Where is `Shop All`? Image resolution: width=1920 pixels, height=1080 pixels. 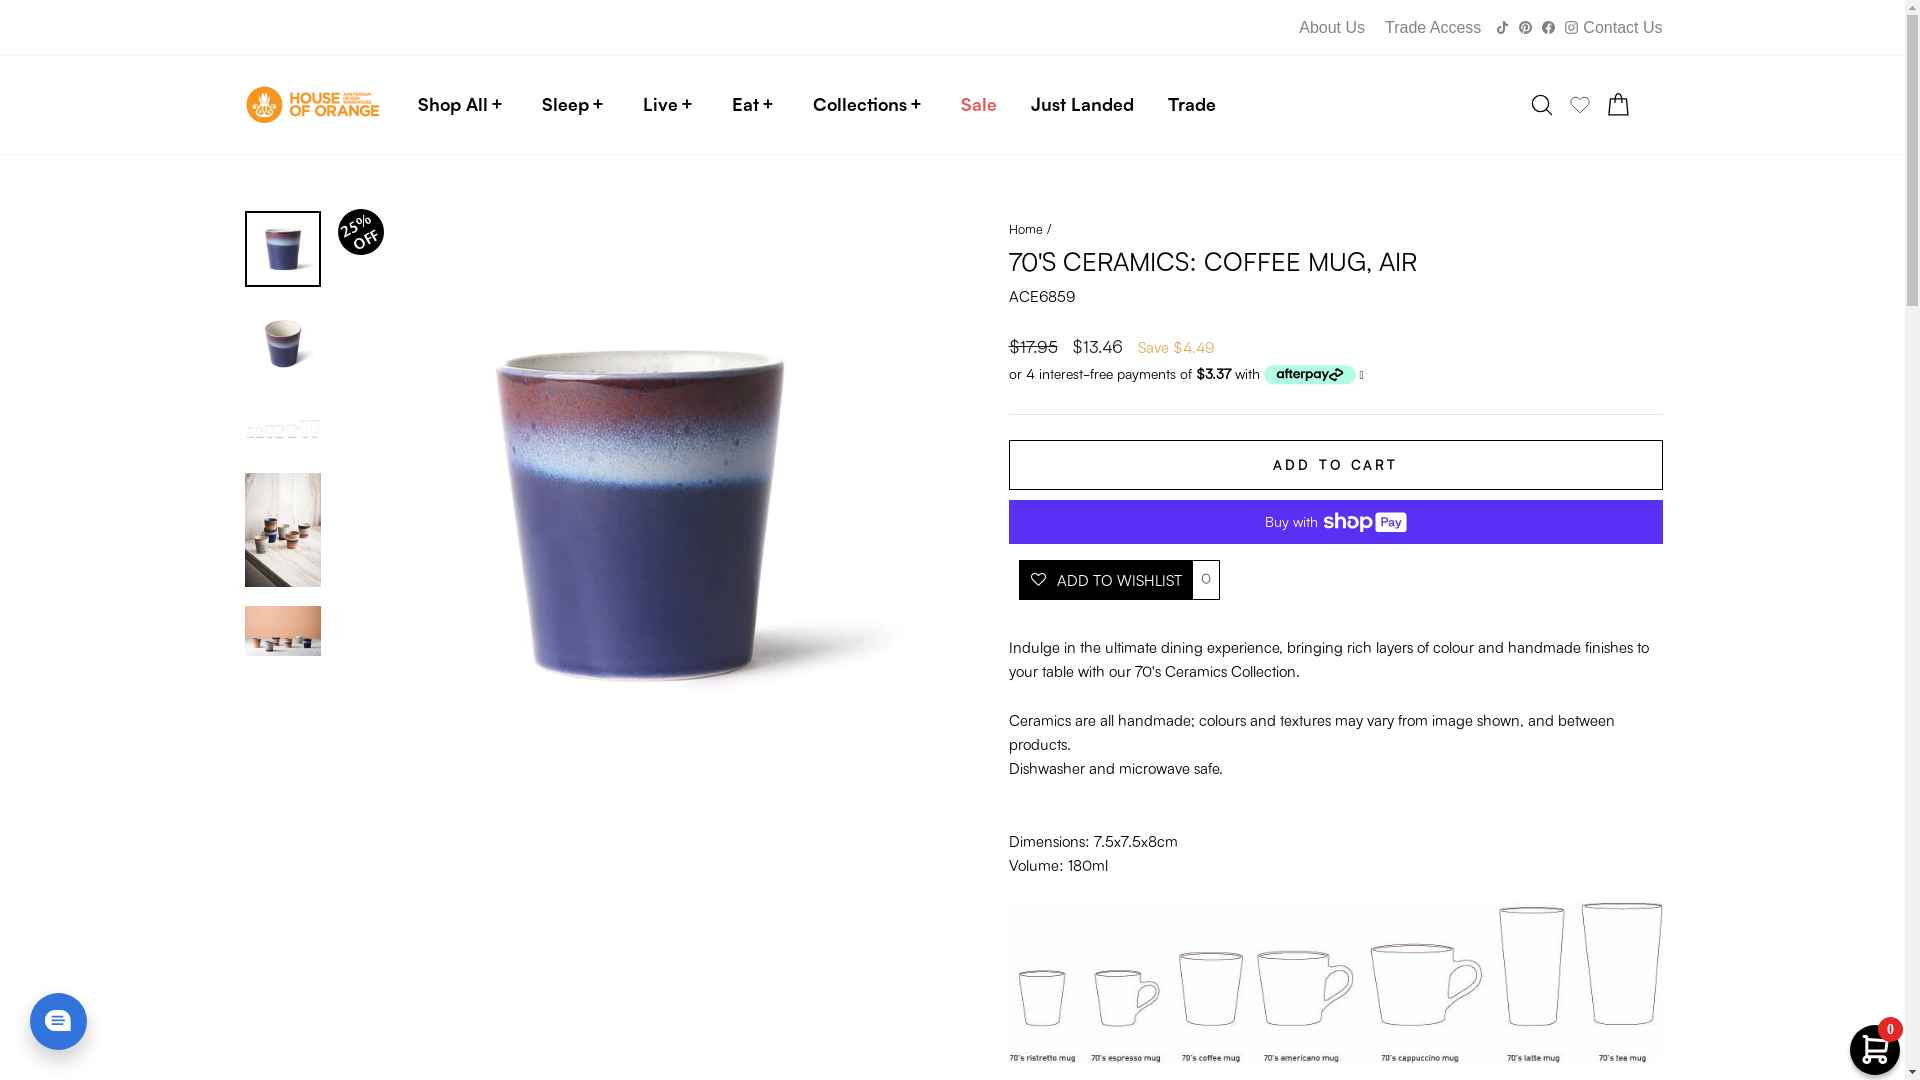 Shop All is located at coordinates (452, 104).